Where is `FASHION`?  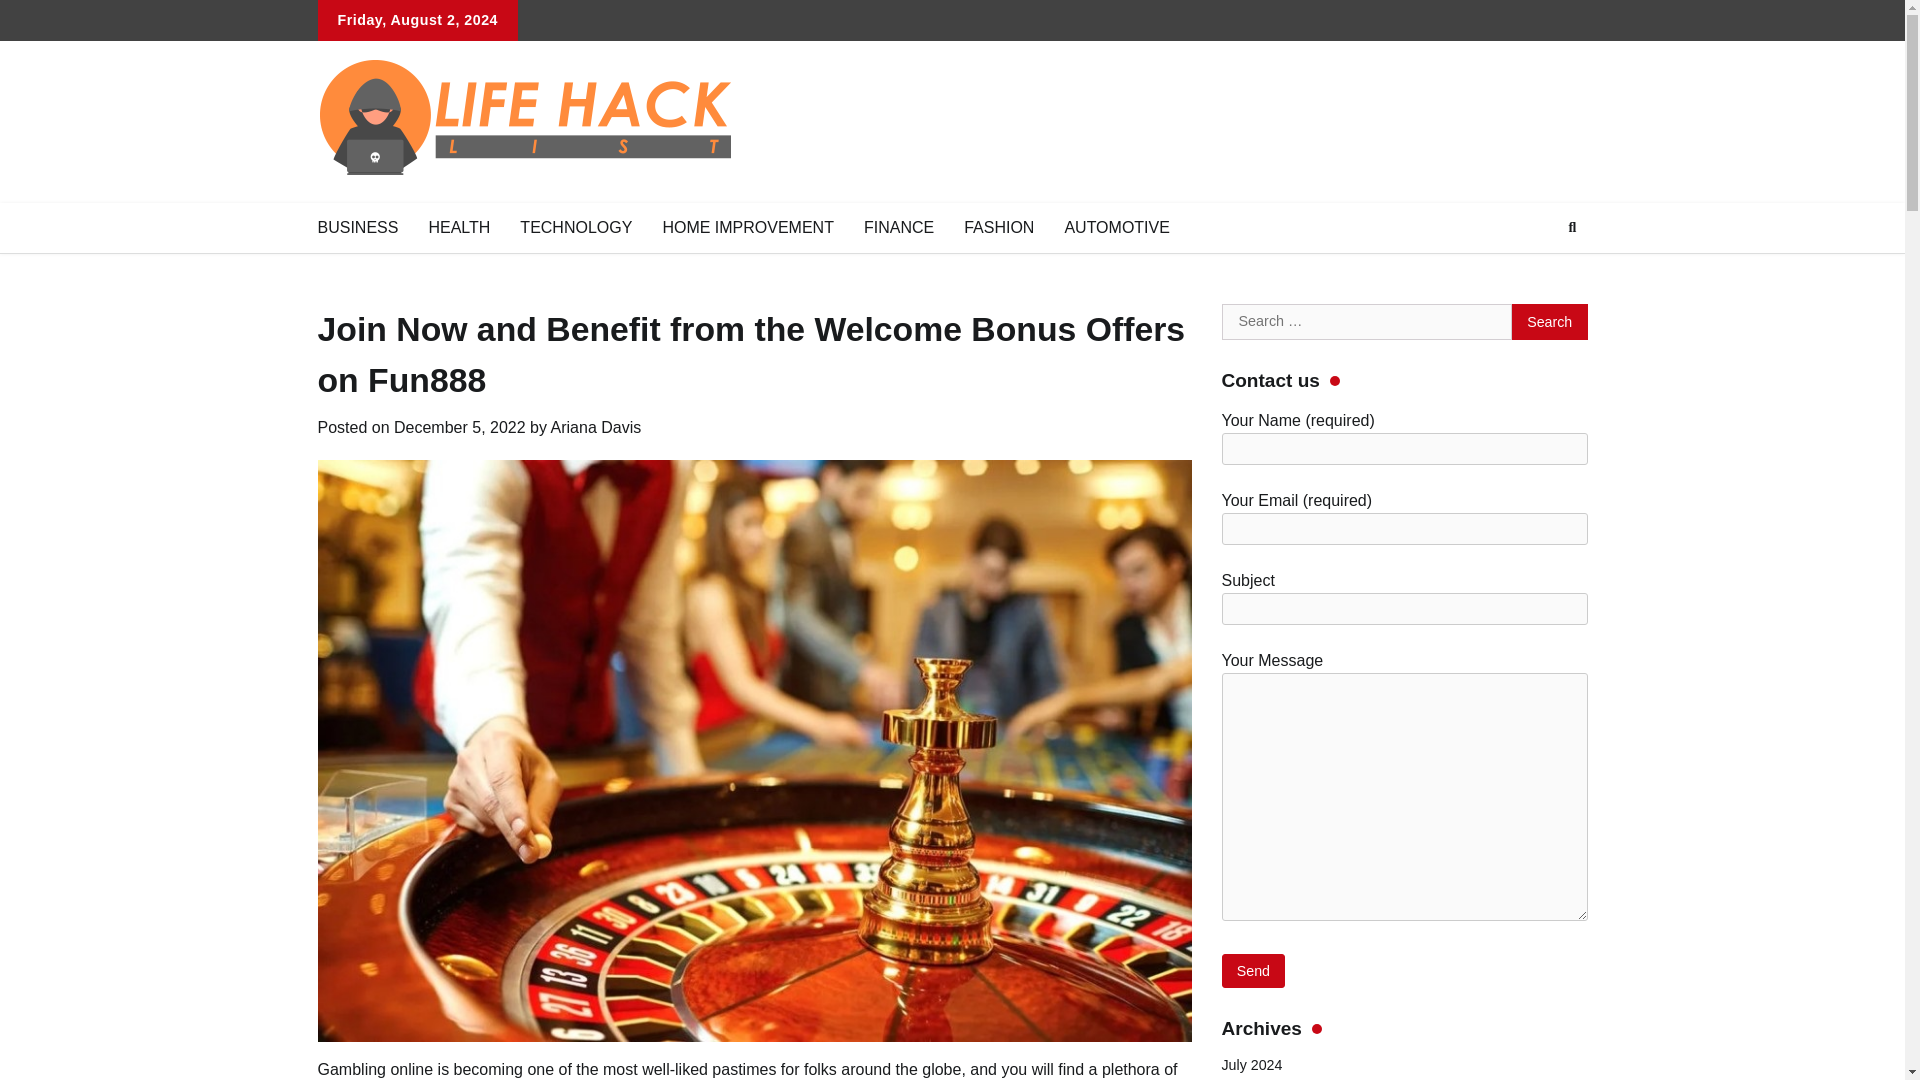
FASHION is located at coordinates (998, 227).